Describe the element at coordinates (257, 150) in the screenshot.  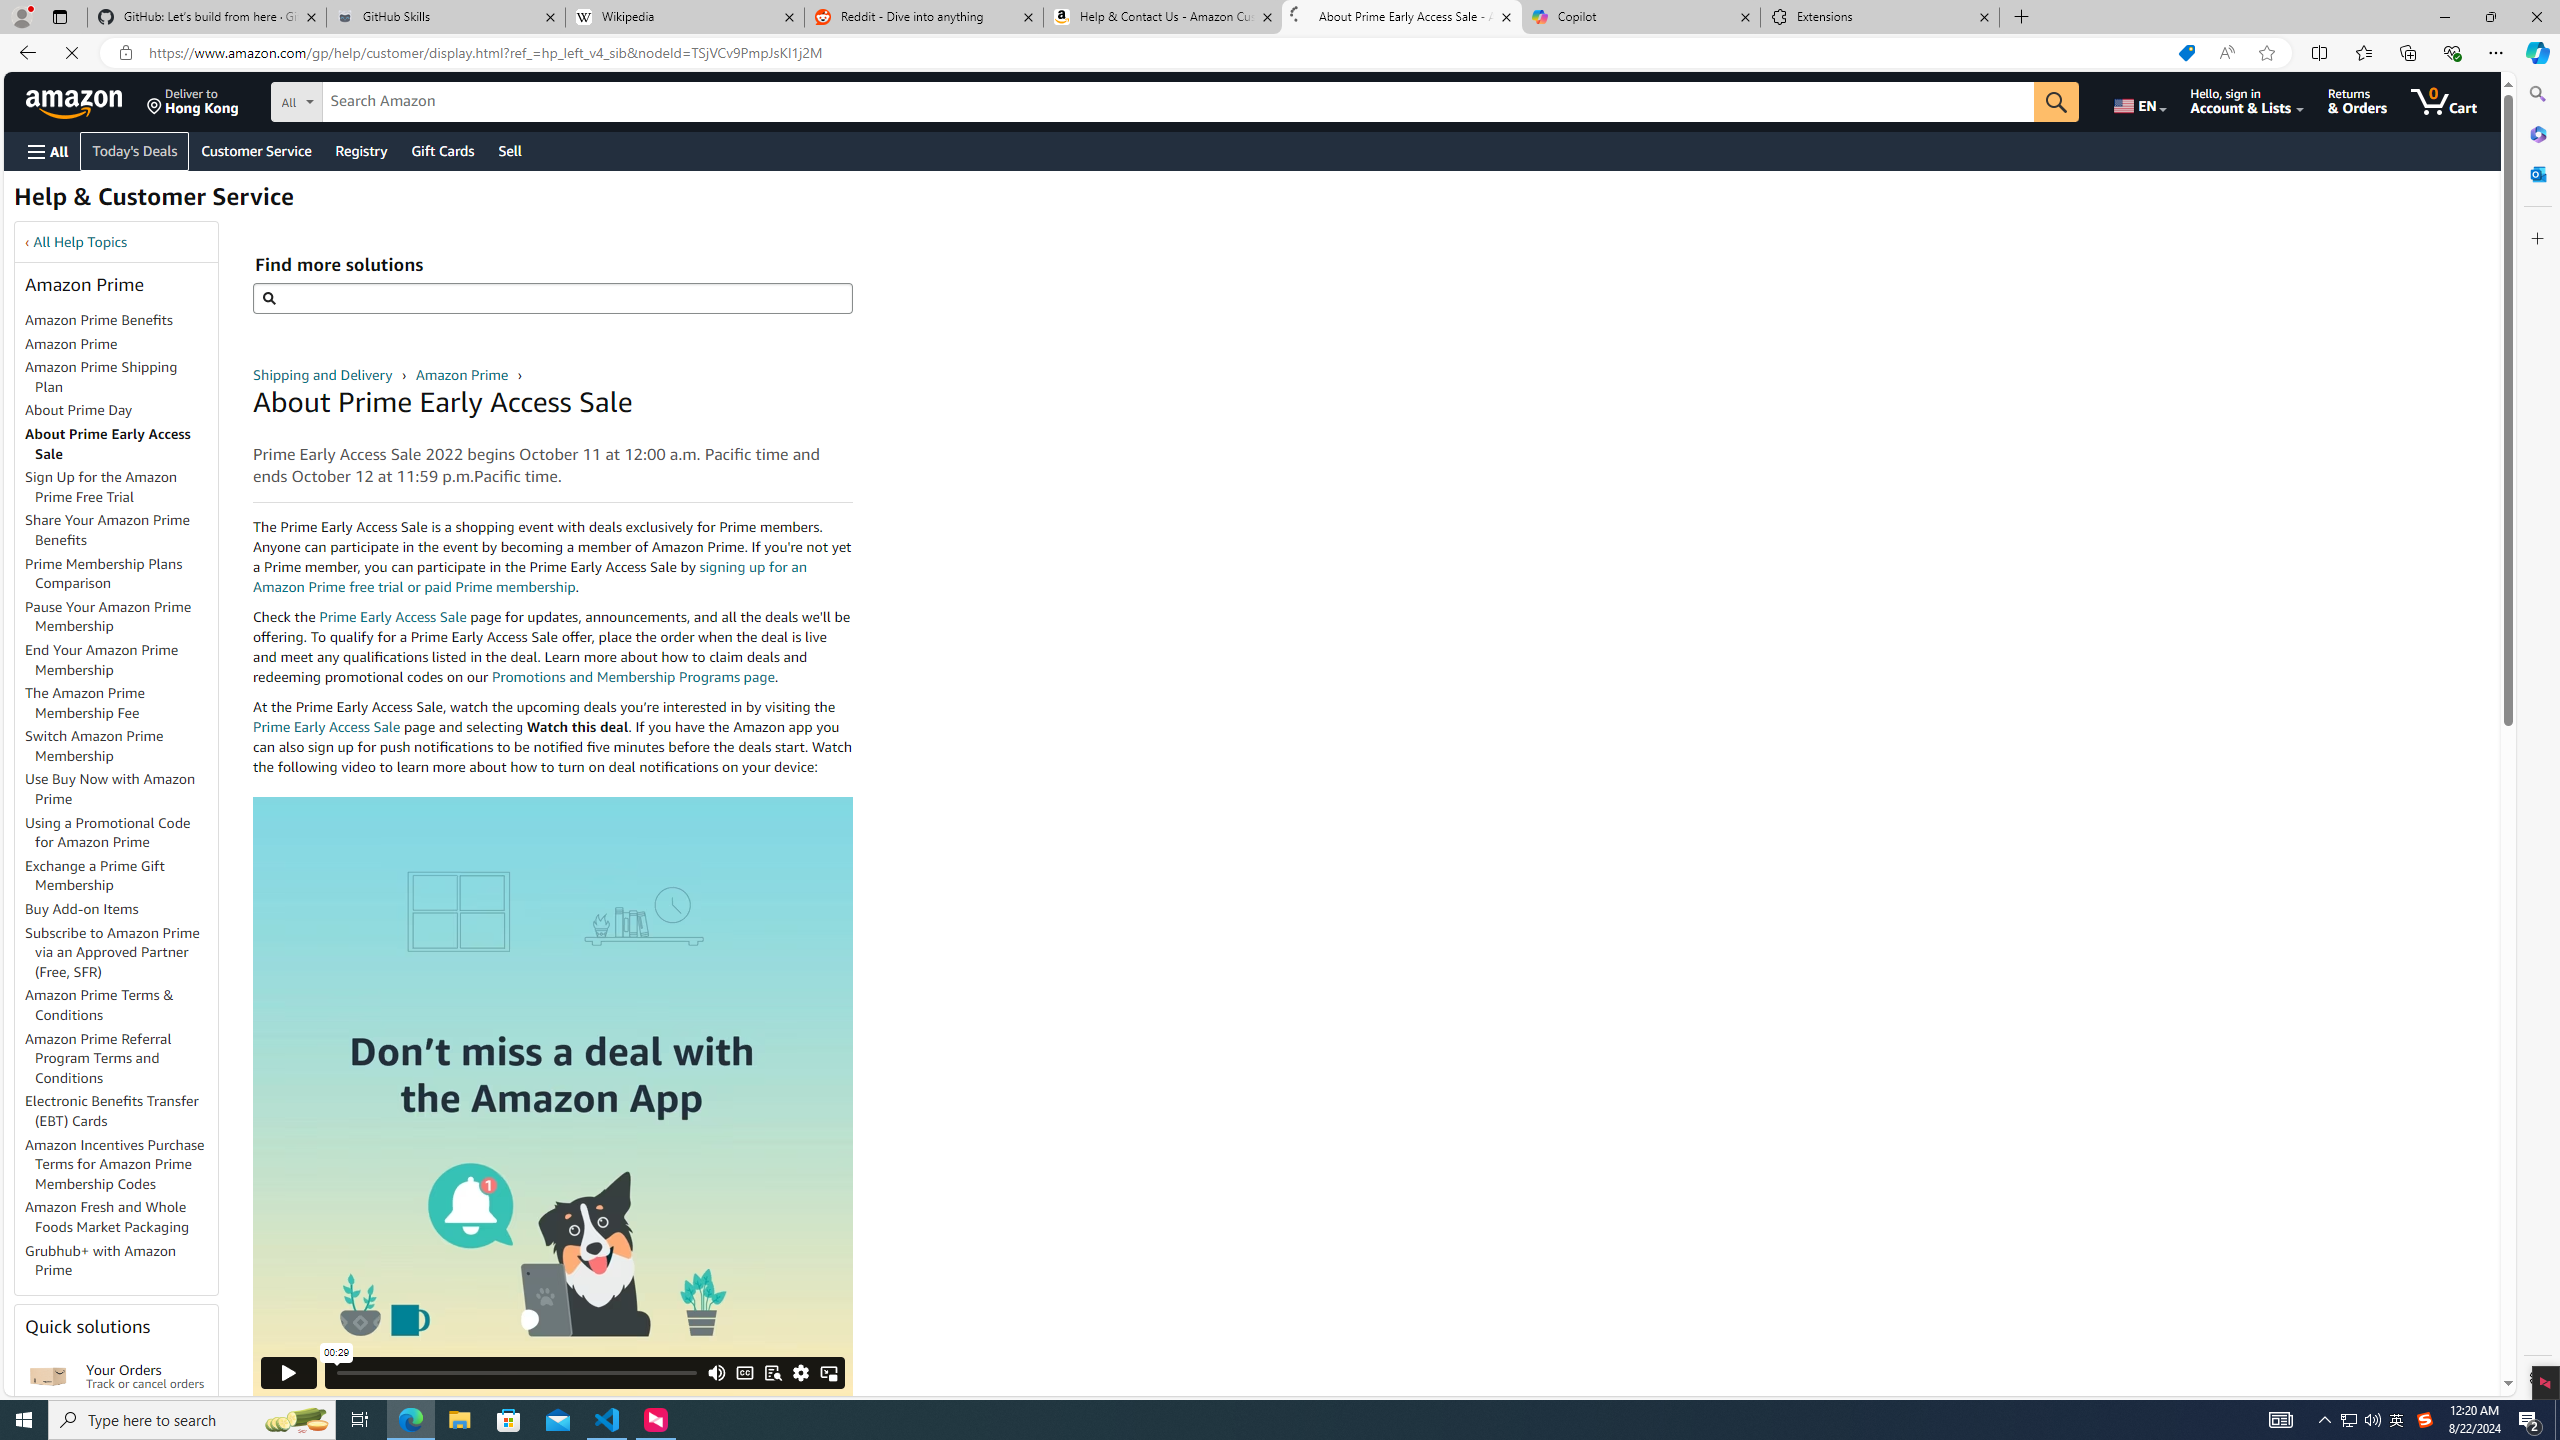
I see `Customer Service` at that location.